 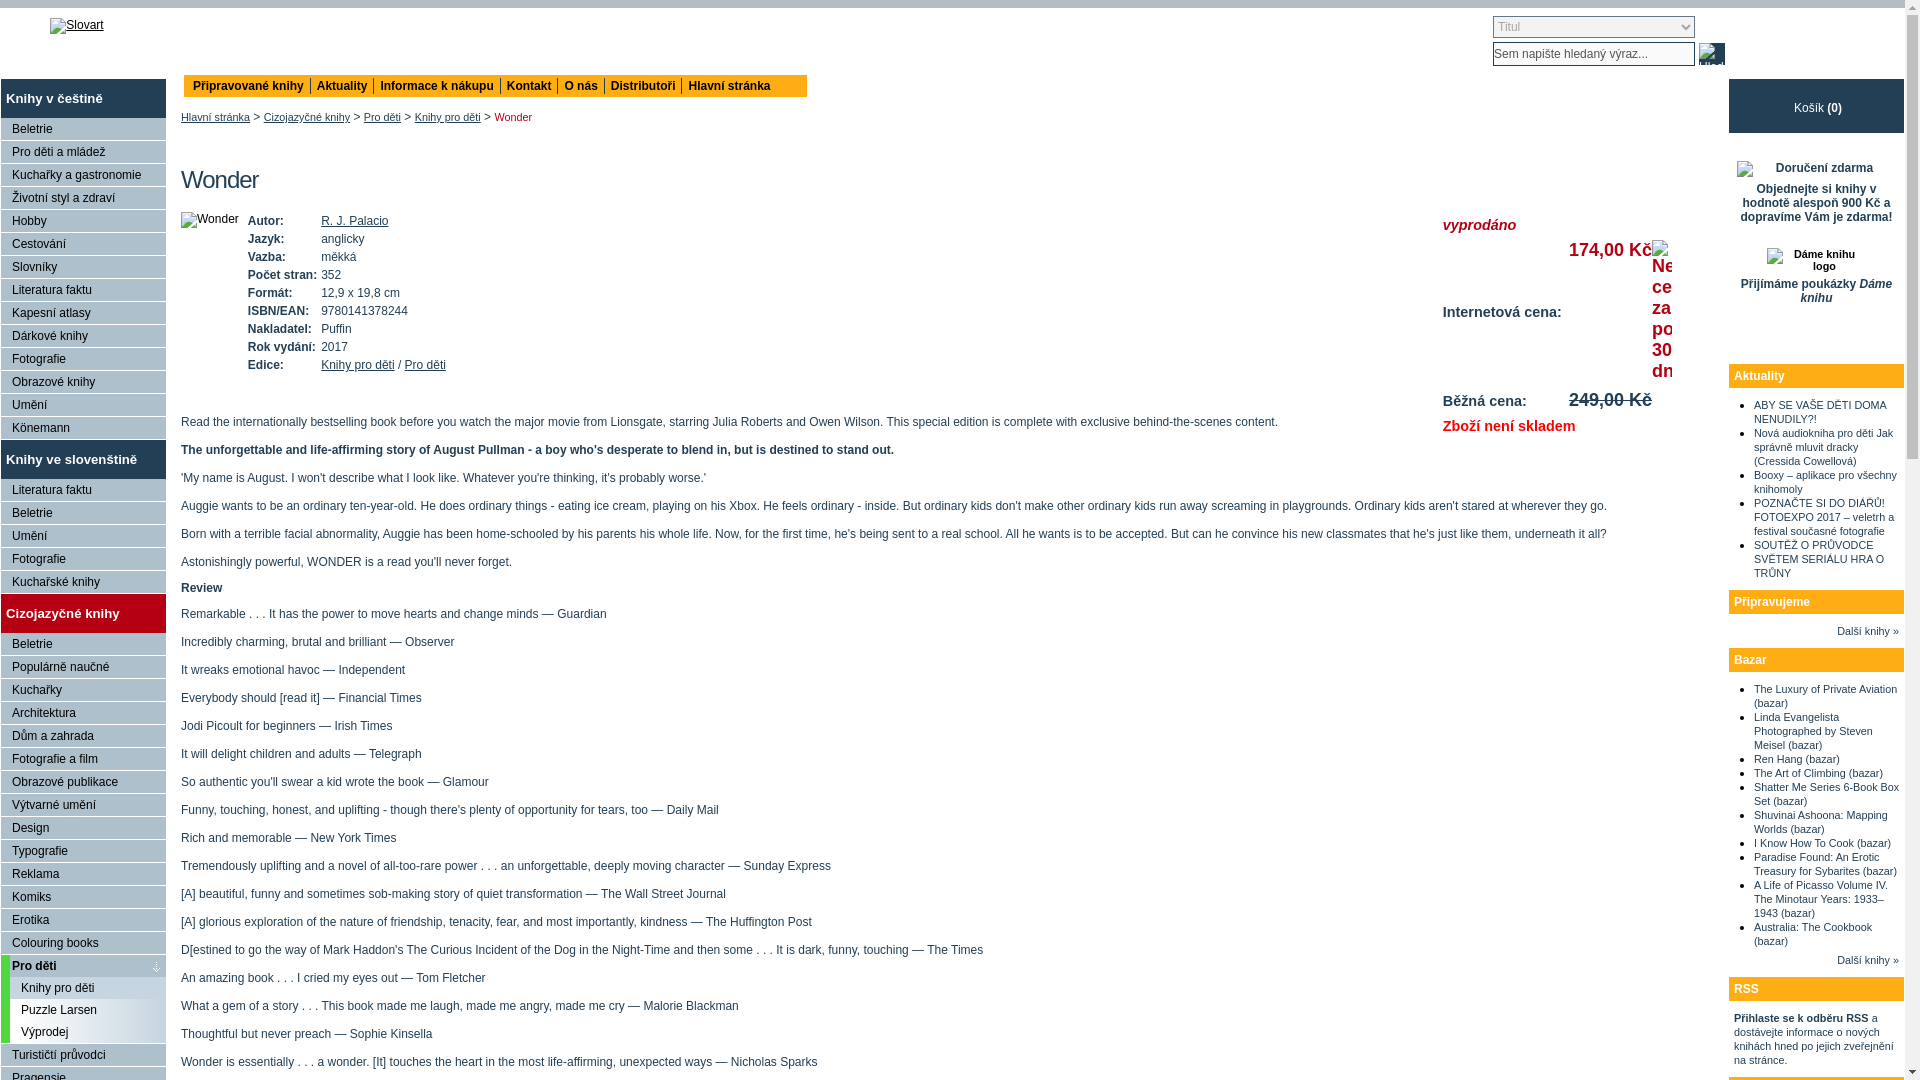 What do you see at coordinates (83, 490) in the screenshot?
I see `Literatura faktu` at bounding box center [83, 490].